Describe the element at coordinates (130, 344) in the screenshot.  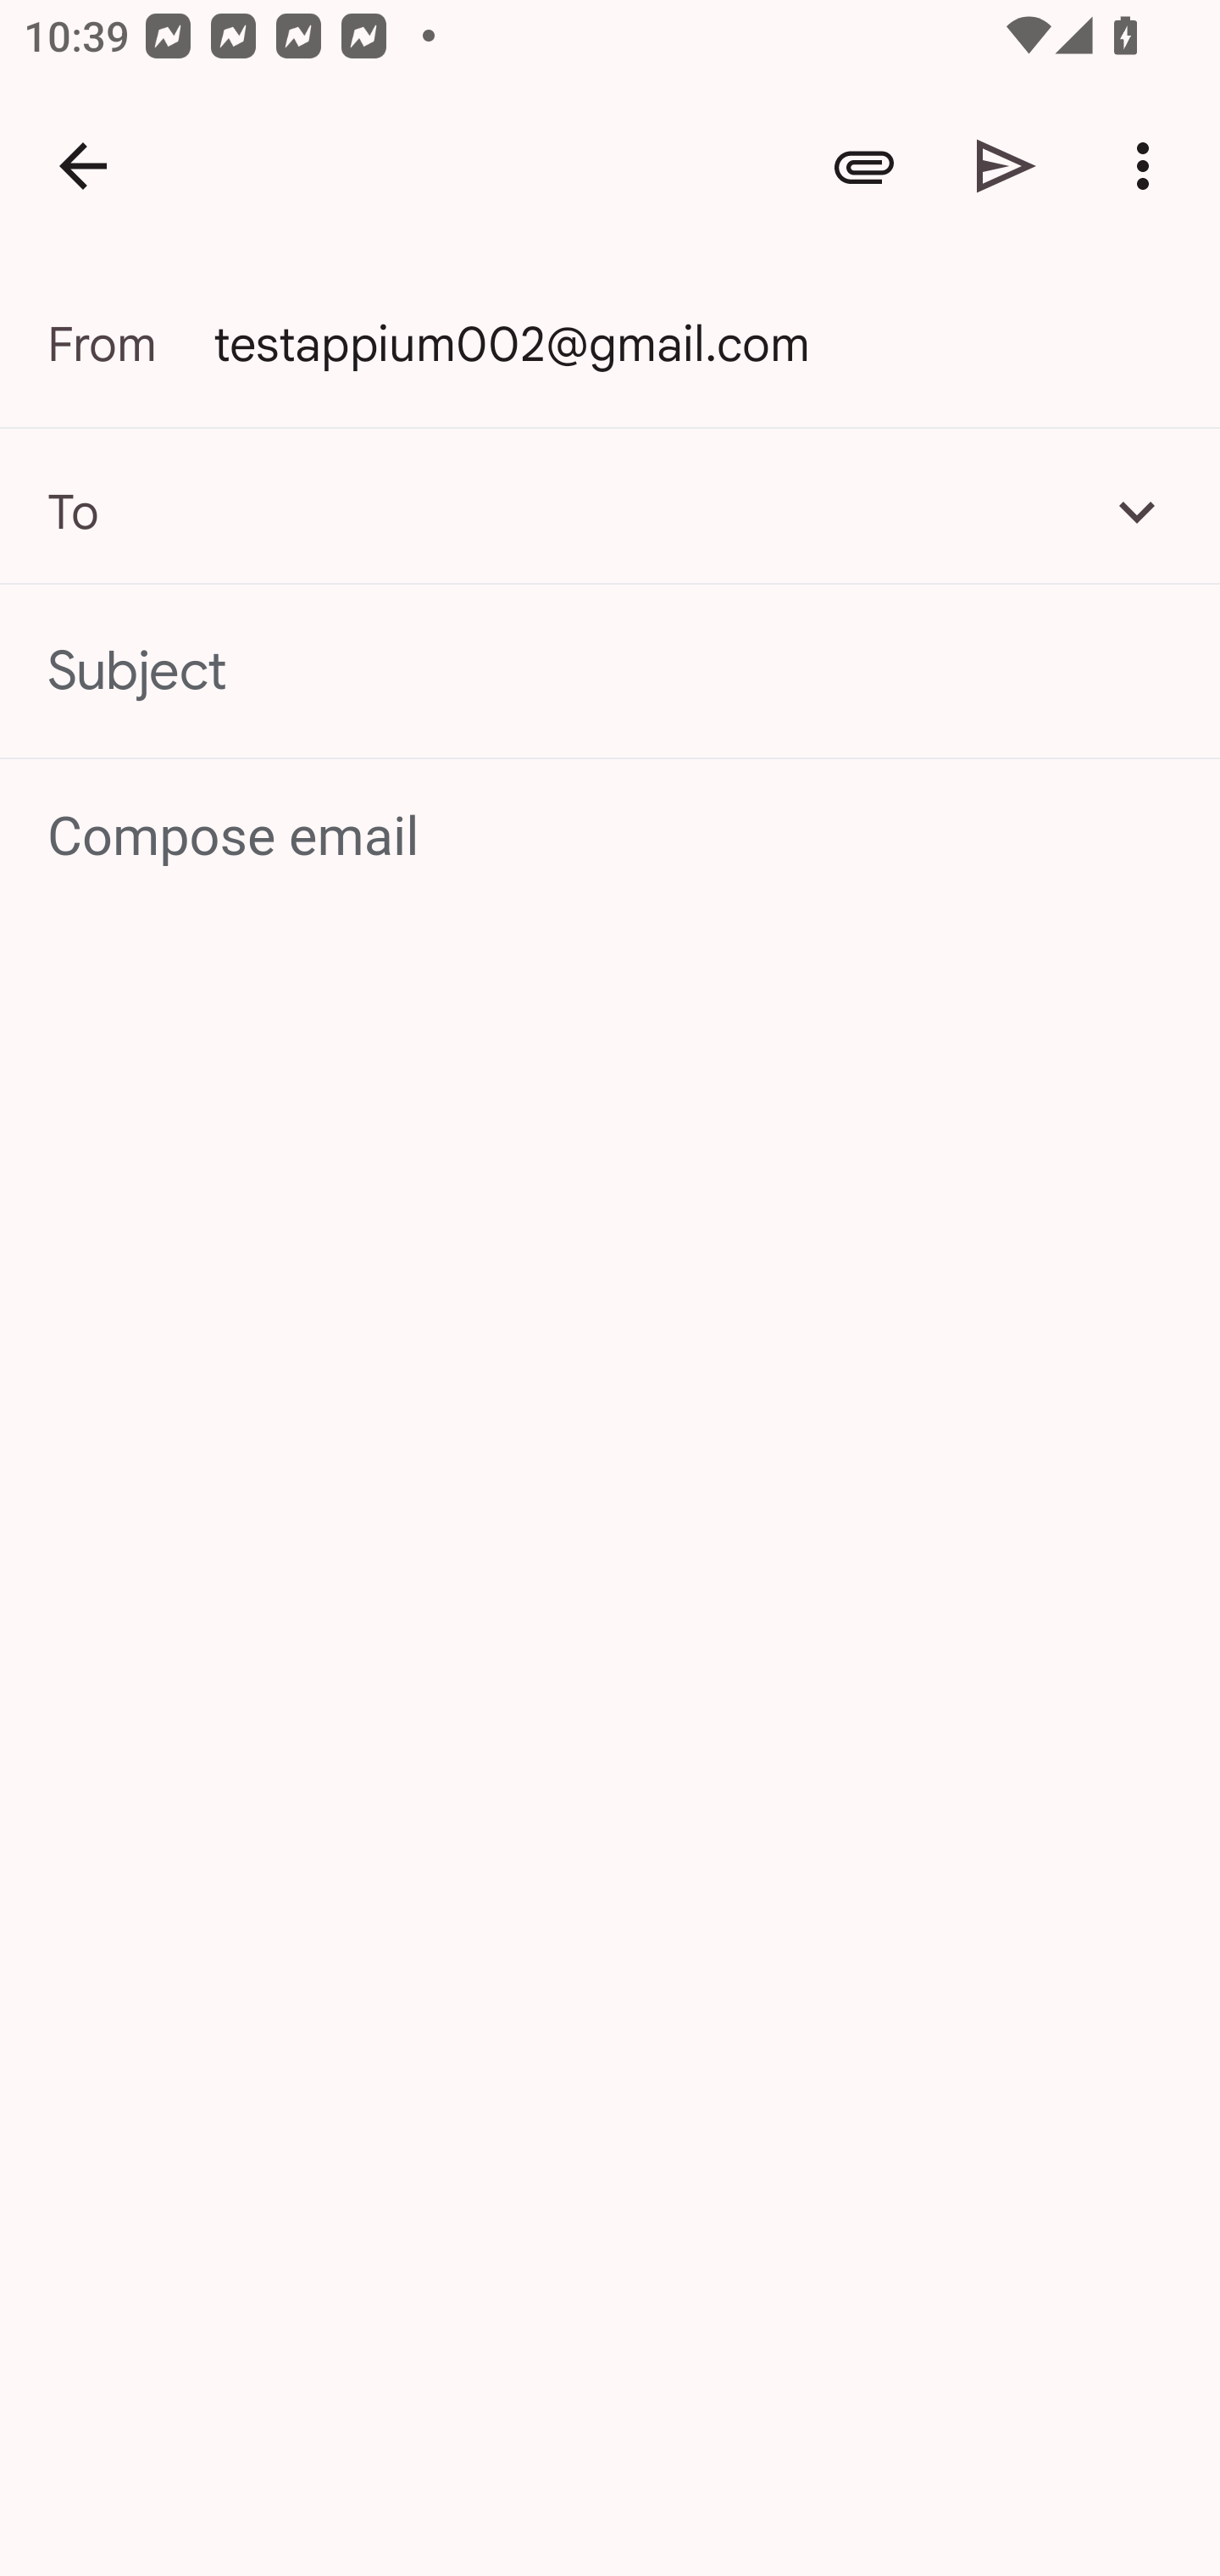
I see `From` at that location.